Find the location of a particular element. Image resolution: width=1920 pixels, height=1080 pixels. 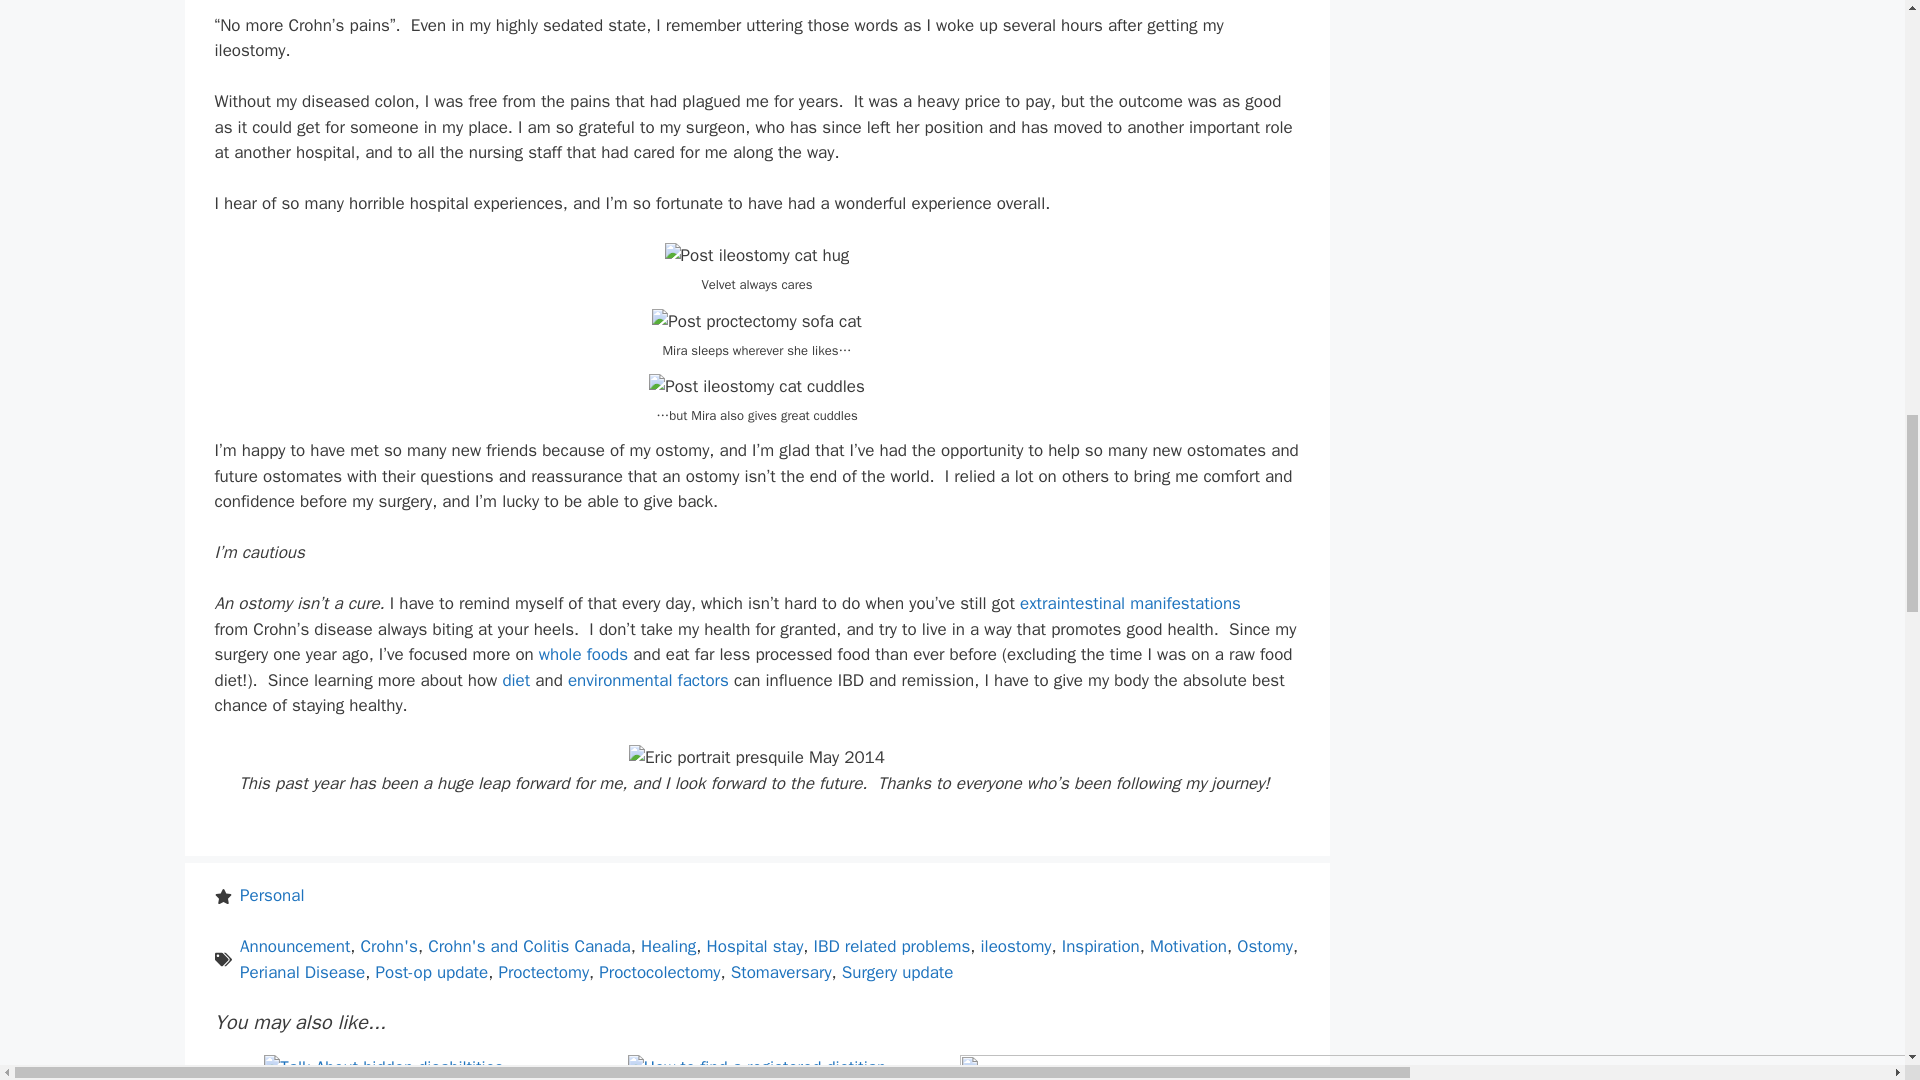

Talk About Hidden Disabilities is located at coordinates (384, 1067).